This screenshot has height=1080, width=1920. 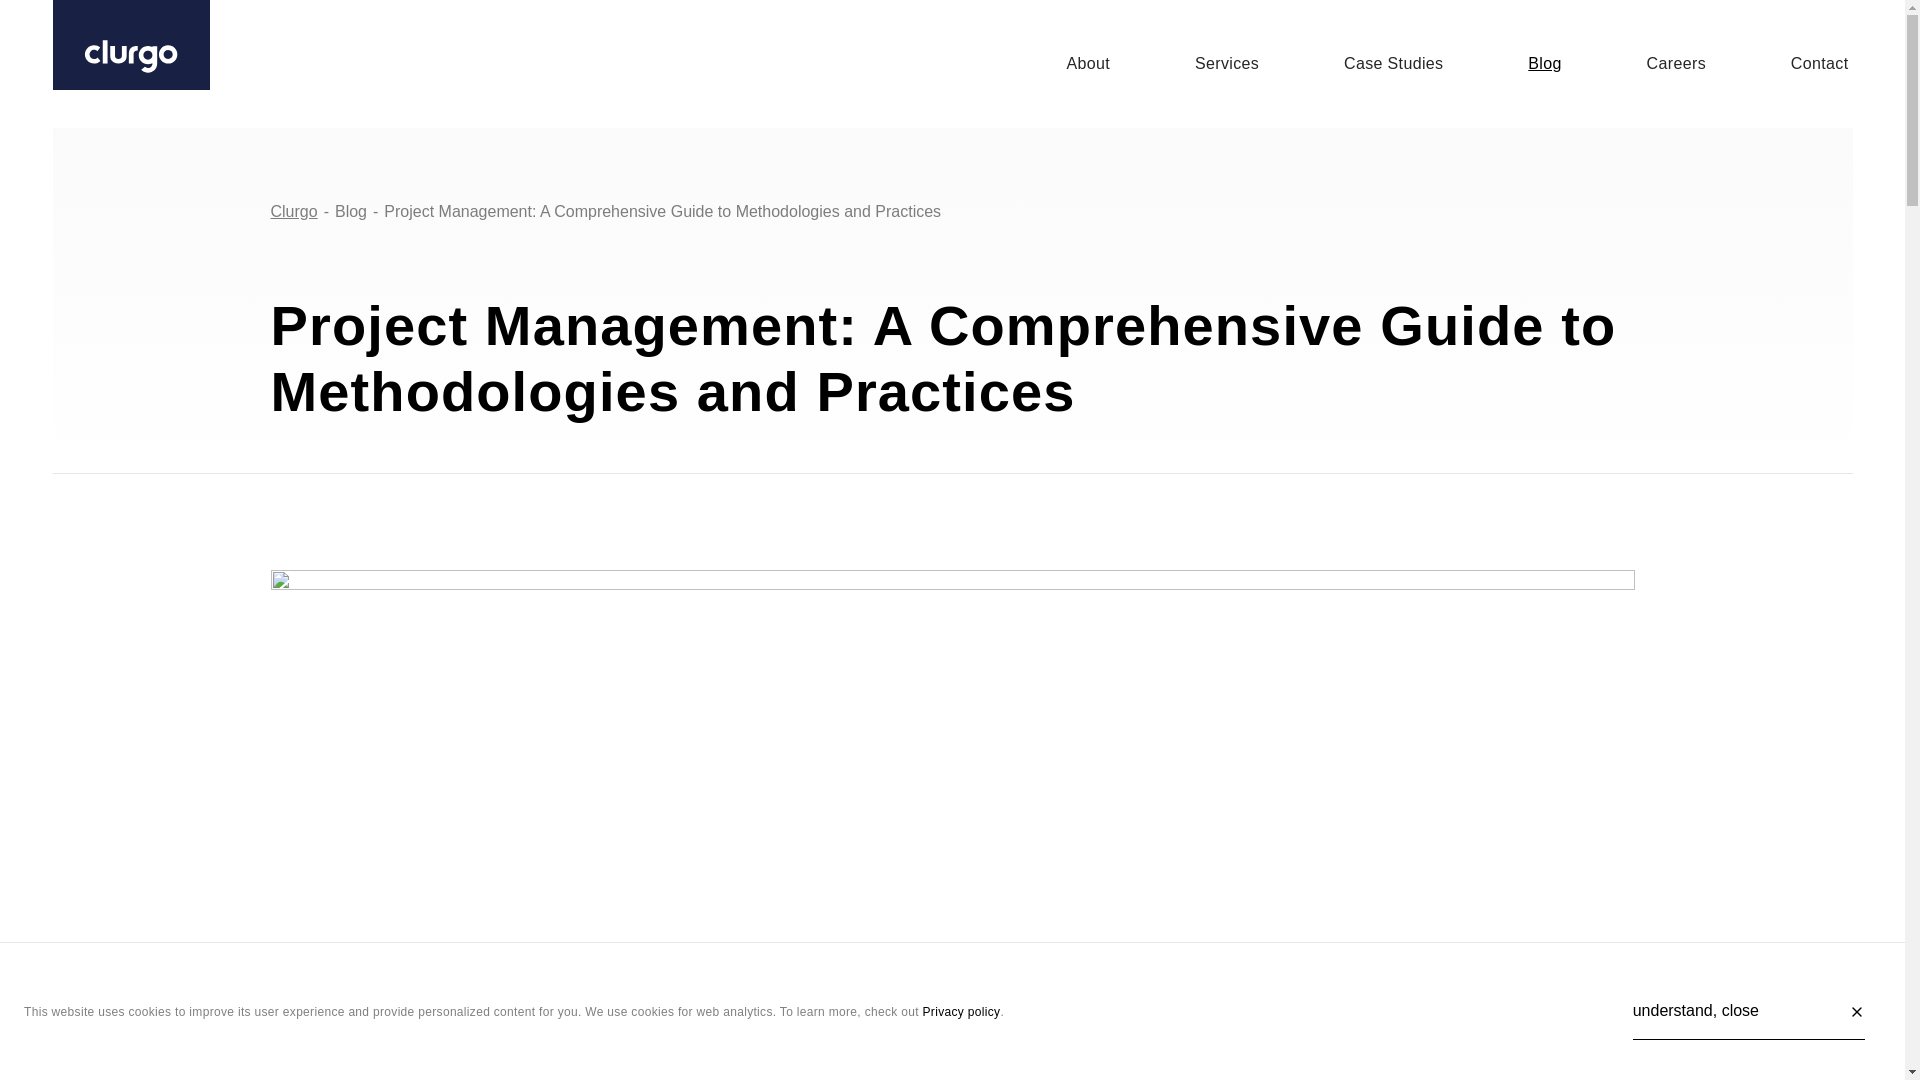 I want to click on Case Studies, so click(x=1394, y=62).